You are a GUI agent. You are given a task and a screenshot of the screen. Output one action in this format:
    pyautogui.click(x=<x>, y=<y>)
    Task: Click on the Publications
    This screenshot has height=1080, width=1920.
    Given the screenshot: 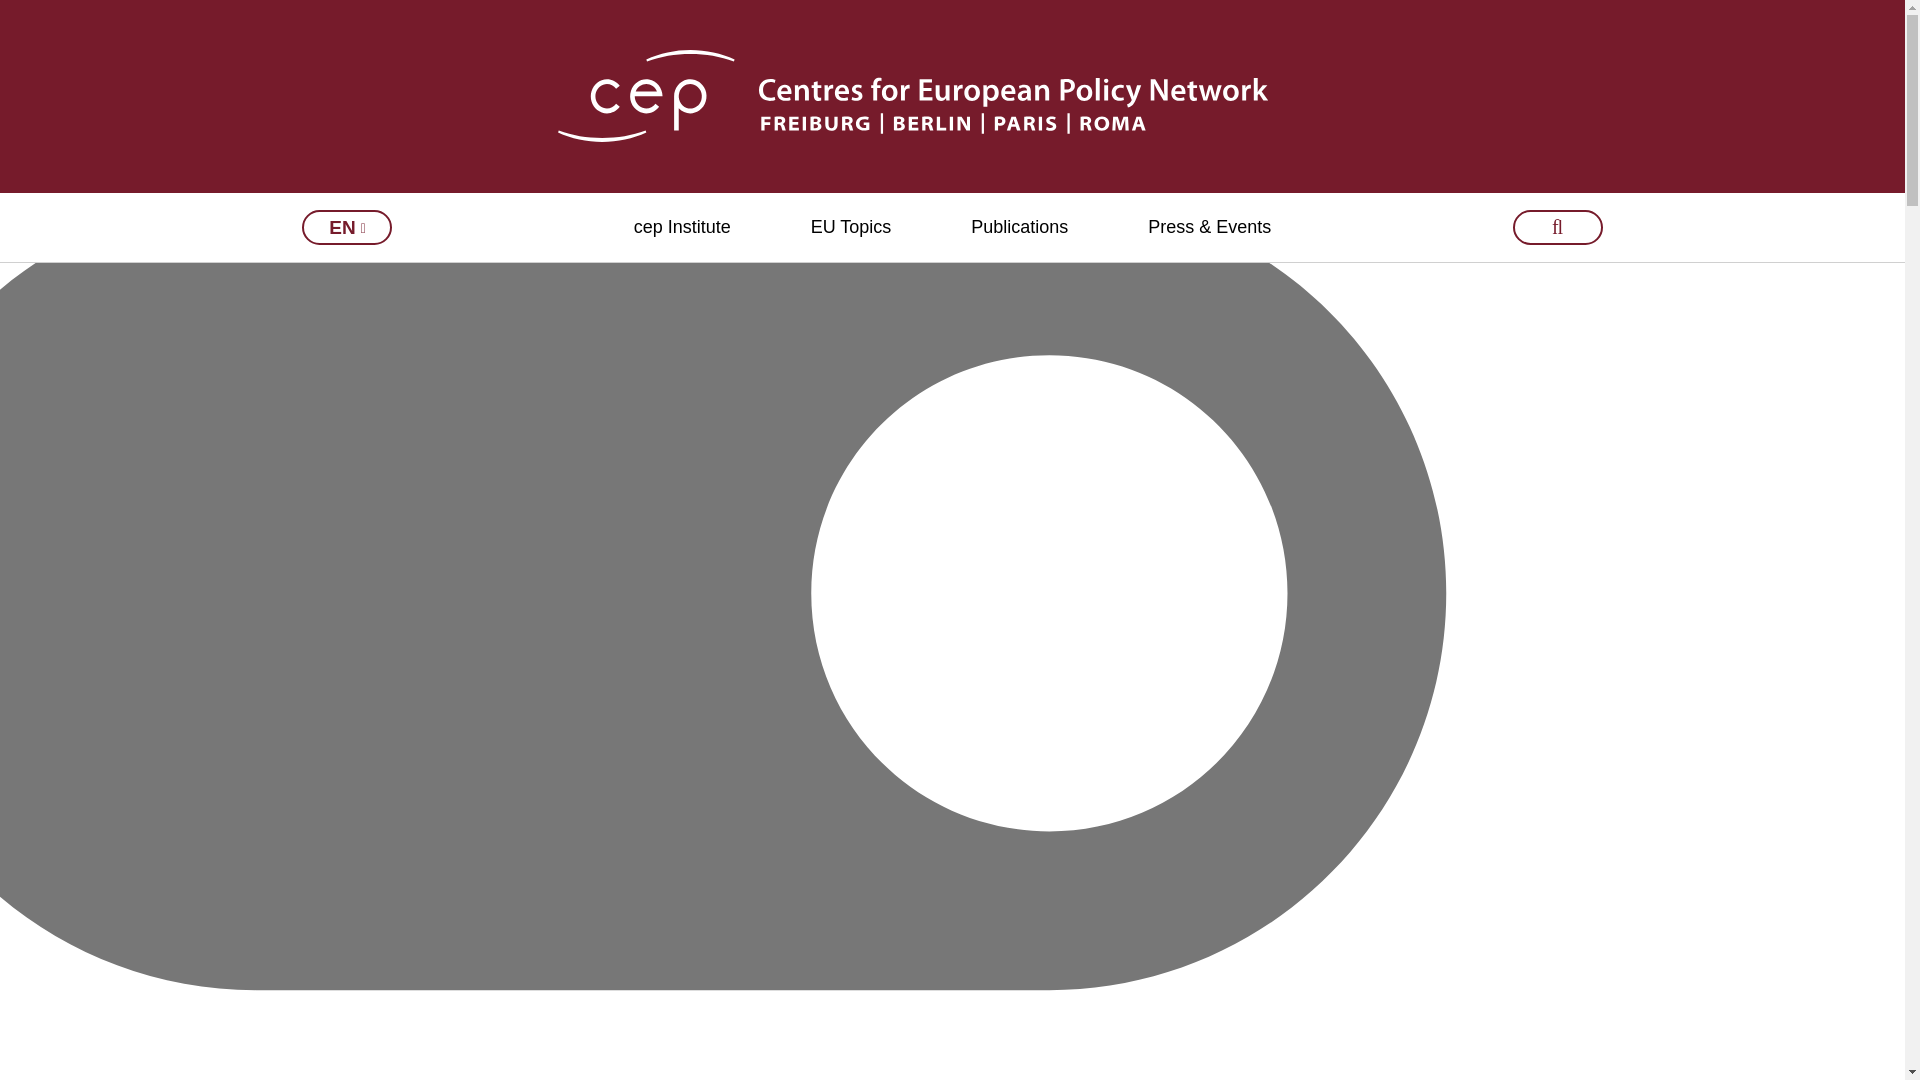 What is the action you would take?
    pyautogui.click(x=1019, y=228)
    